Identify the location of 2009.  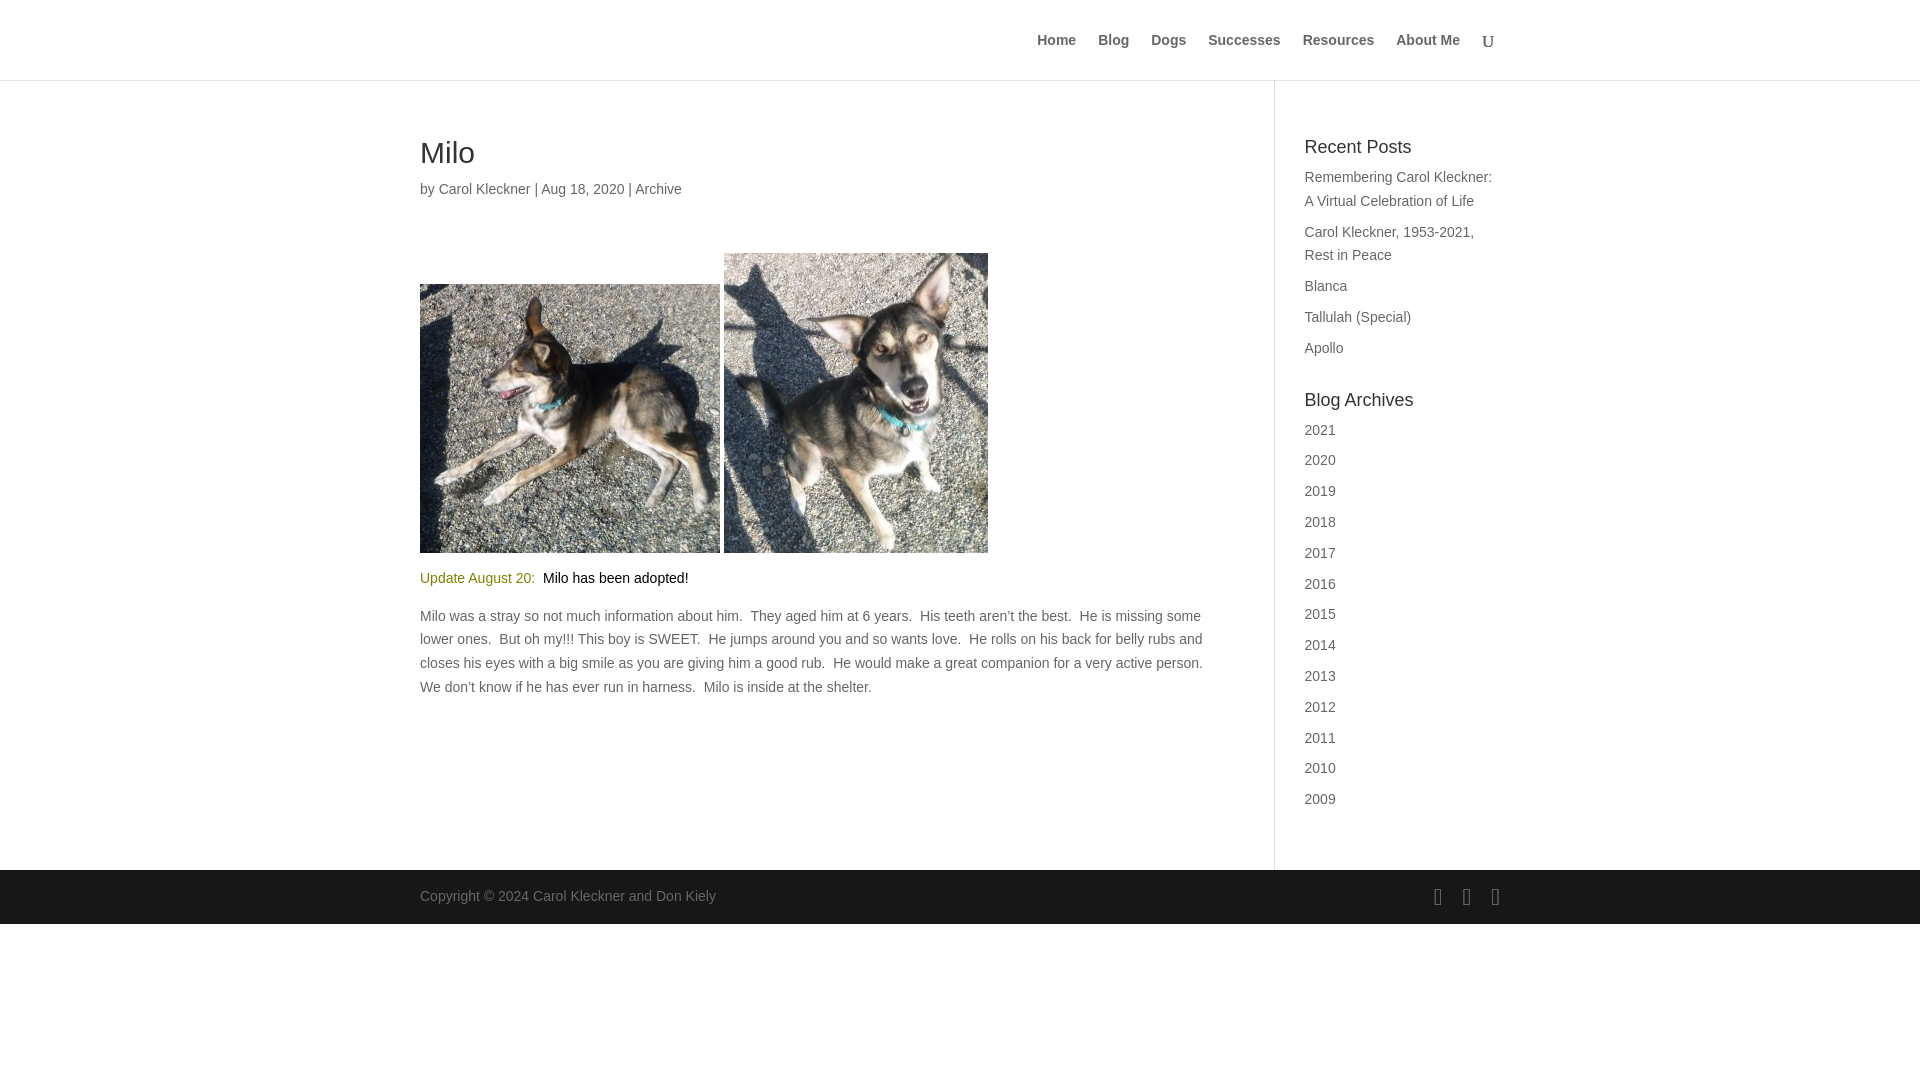
(1320, 798).